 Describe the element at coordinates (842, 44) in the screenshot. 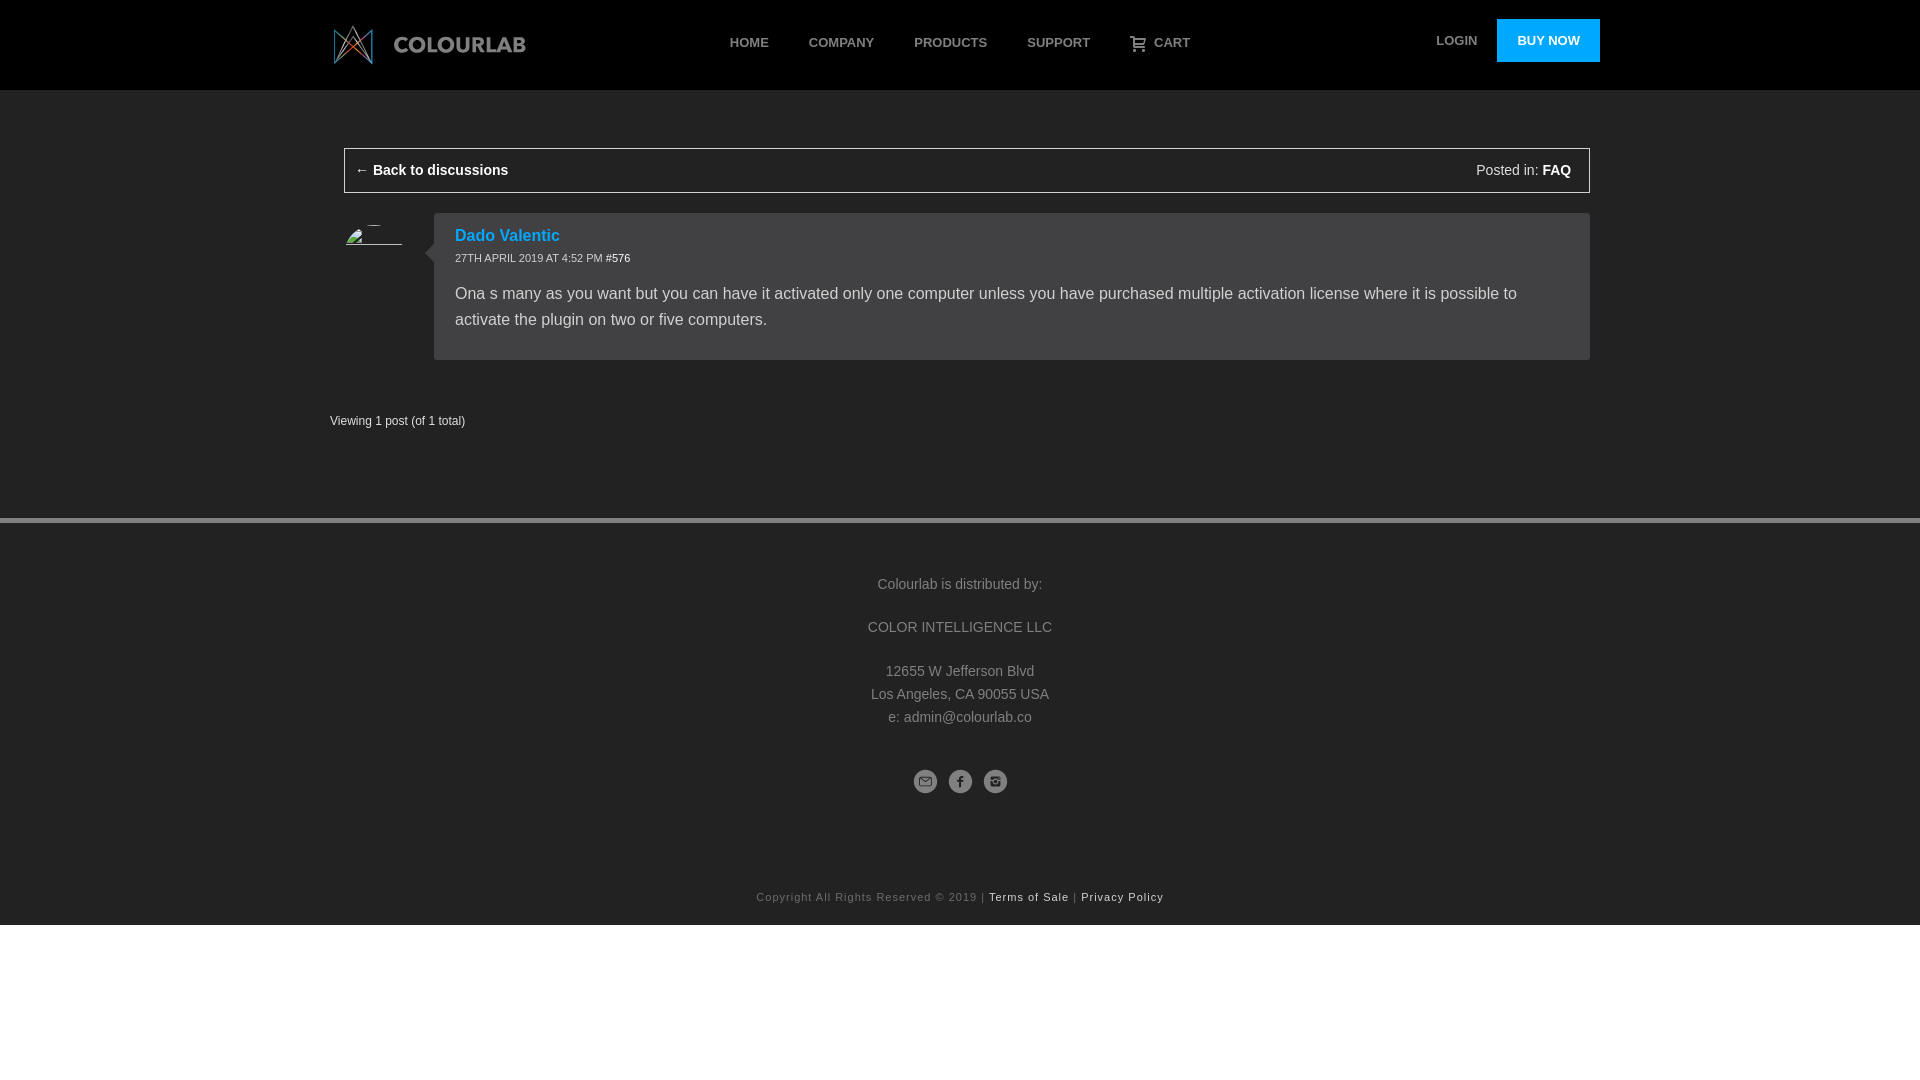

I see `COMPANY` at that location.